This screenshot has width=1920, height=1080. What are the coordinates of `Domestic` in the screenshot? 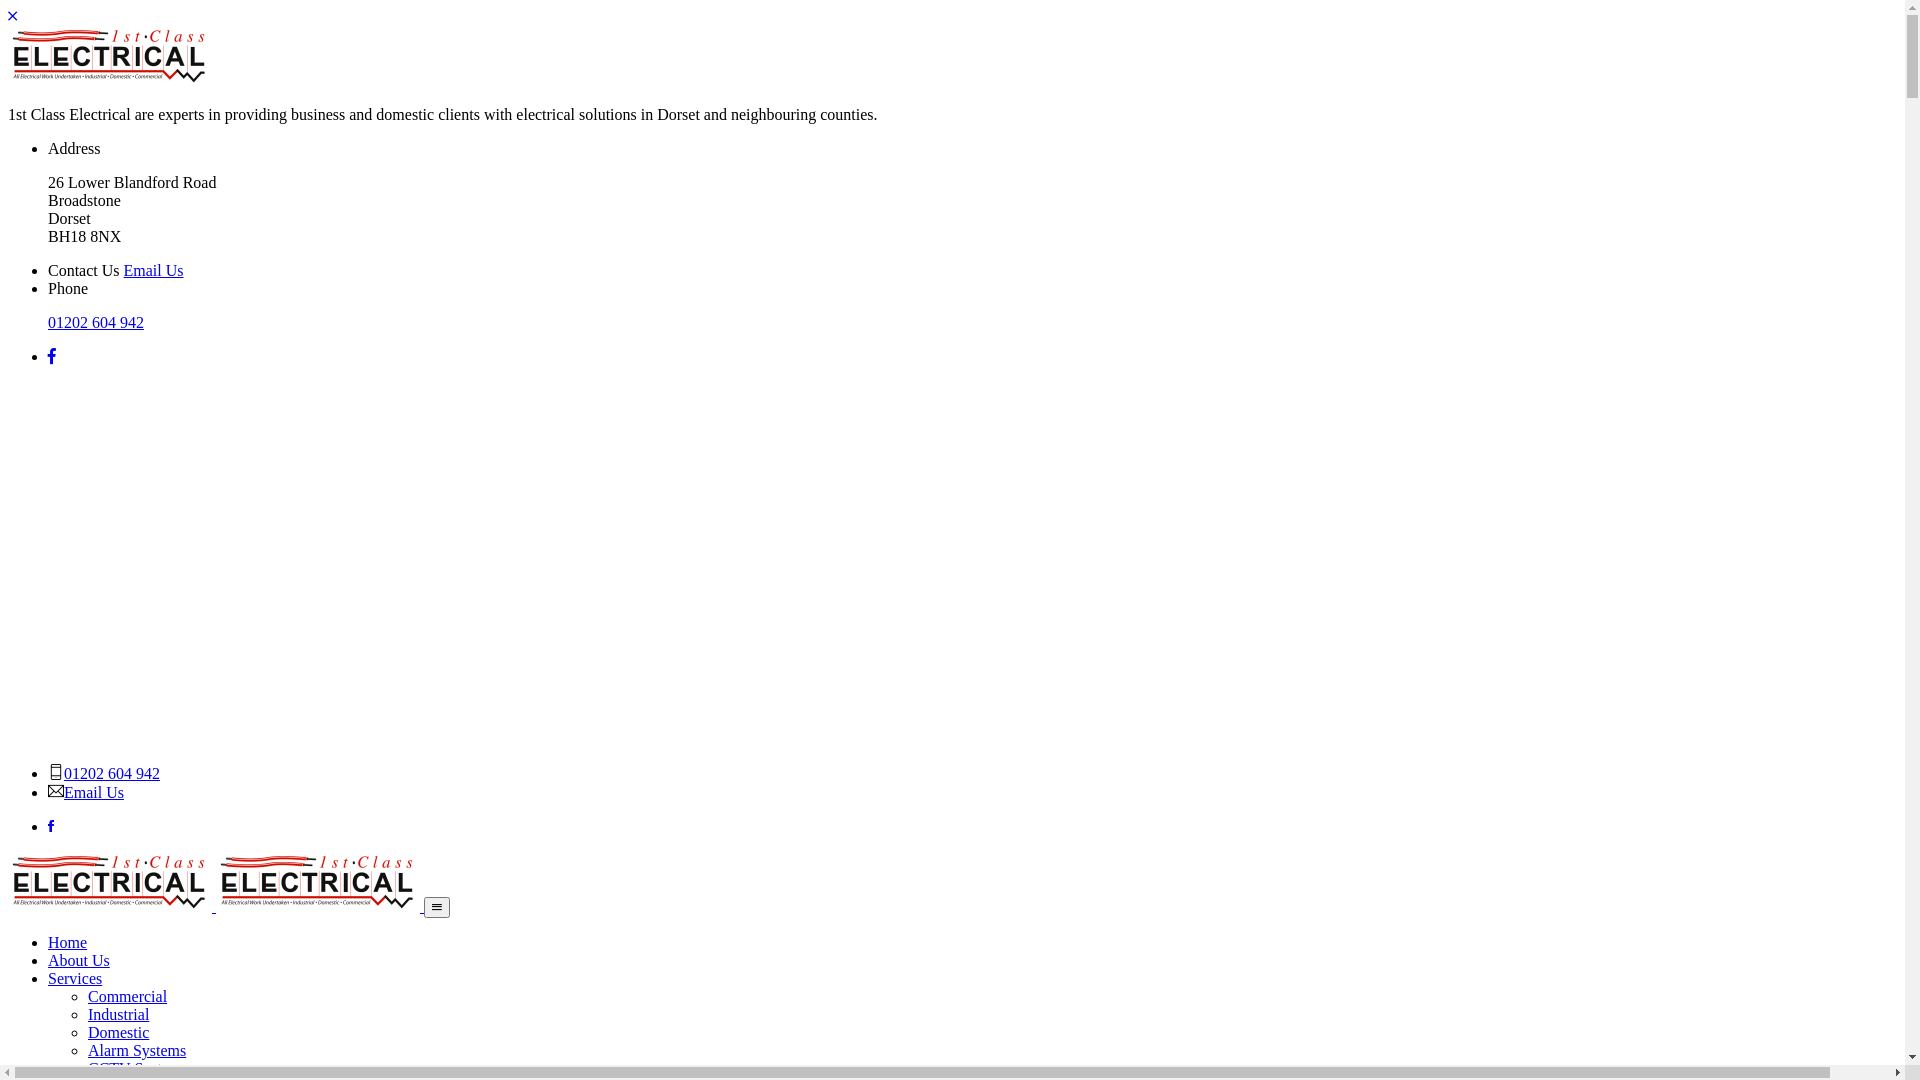 It's located at (118, 1032).